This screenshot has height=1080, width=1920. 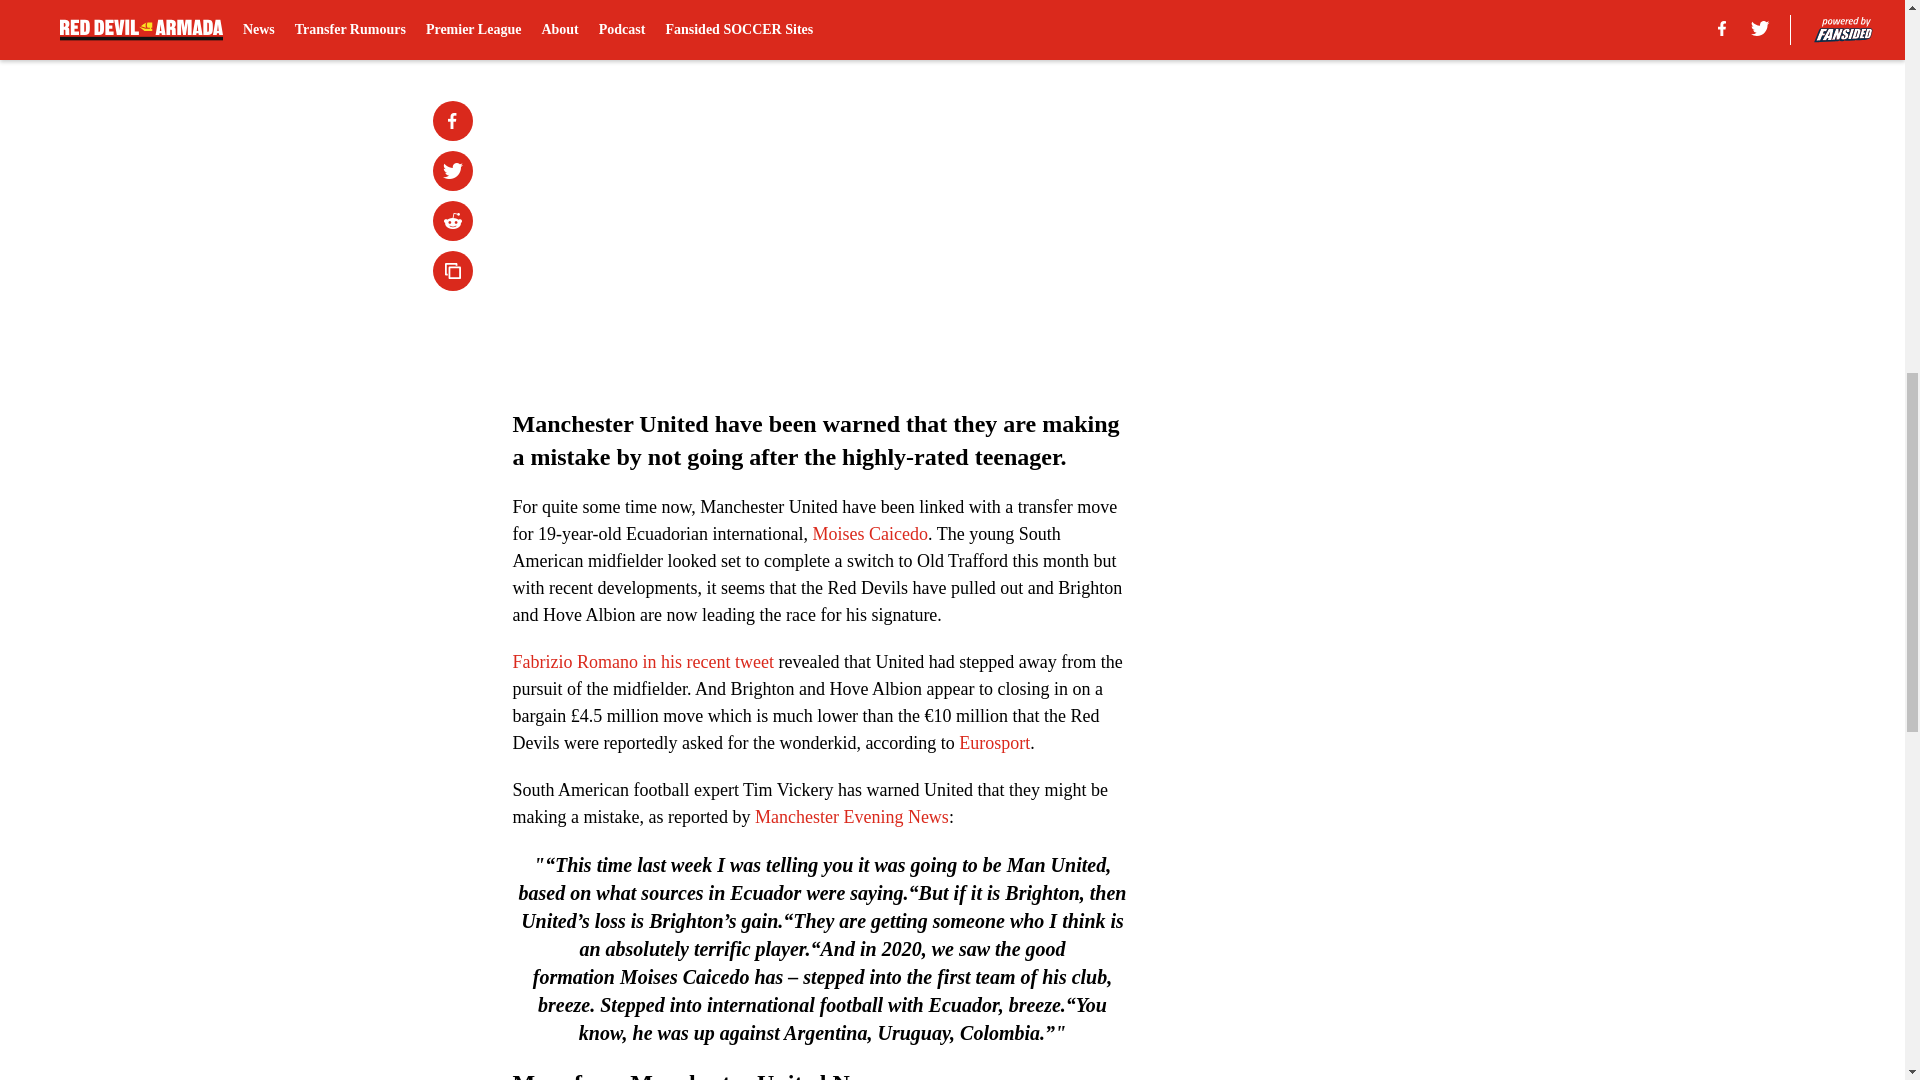 What do you see at coordinates (642, 662) in the screenshot?
I see `Fabrizio Romano in his recent tweet` at bounding box center [642, 662].